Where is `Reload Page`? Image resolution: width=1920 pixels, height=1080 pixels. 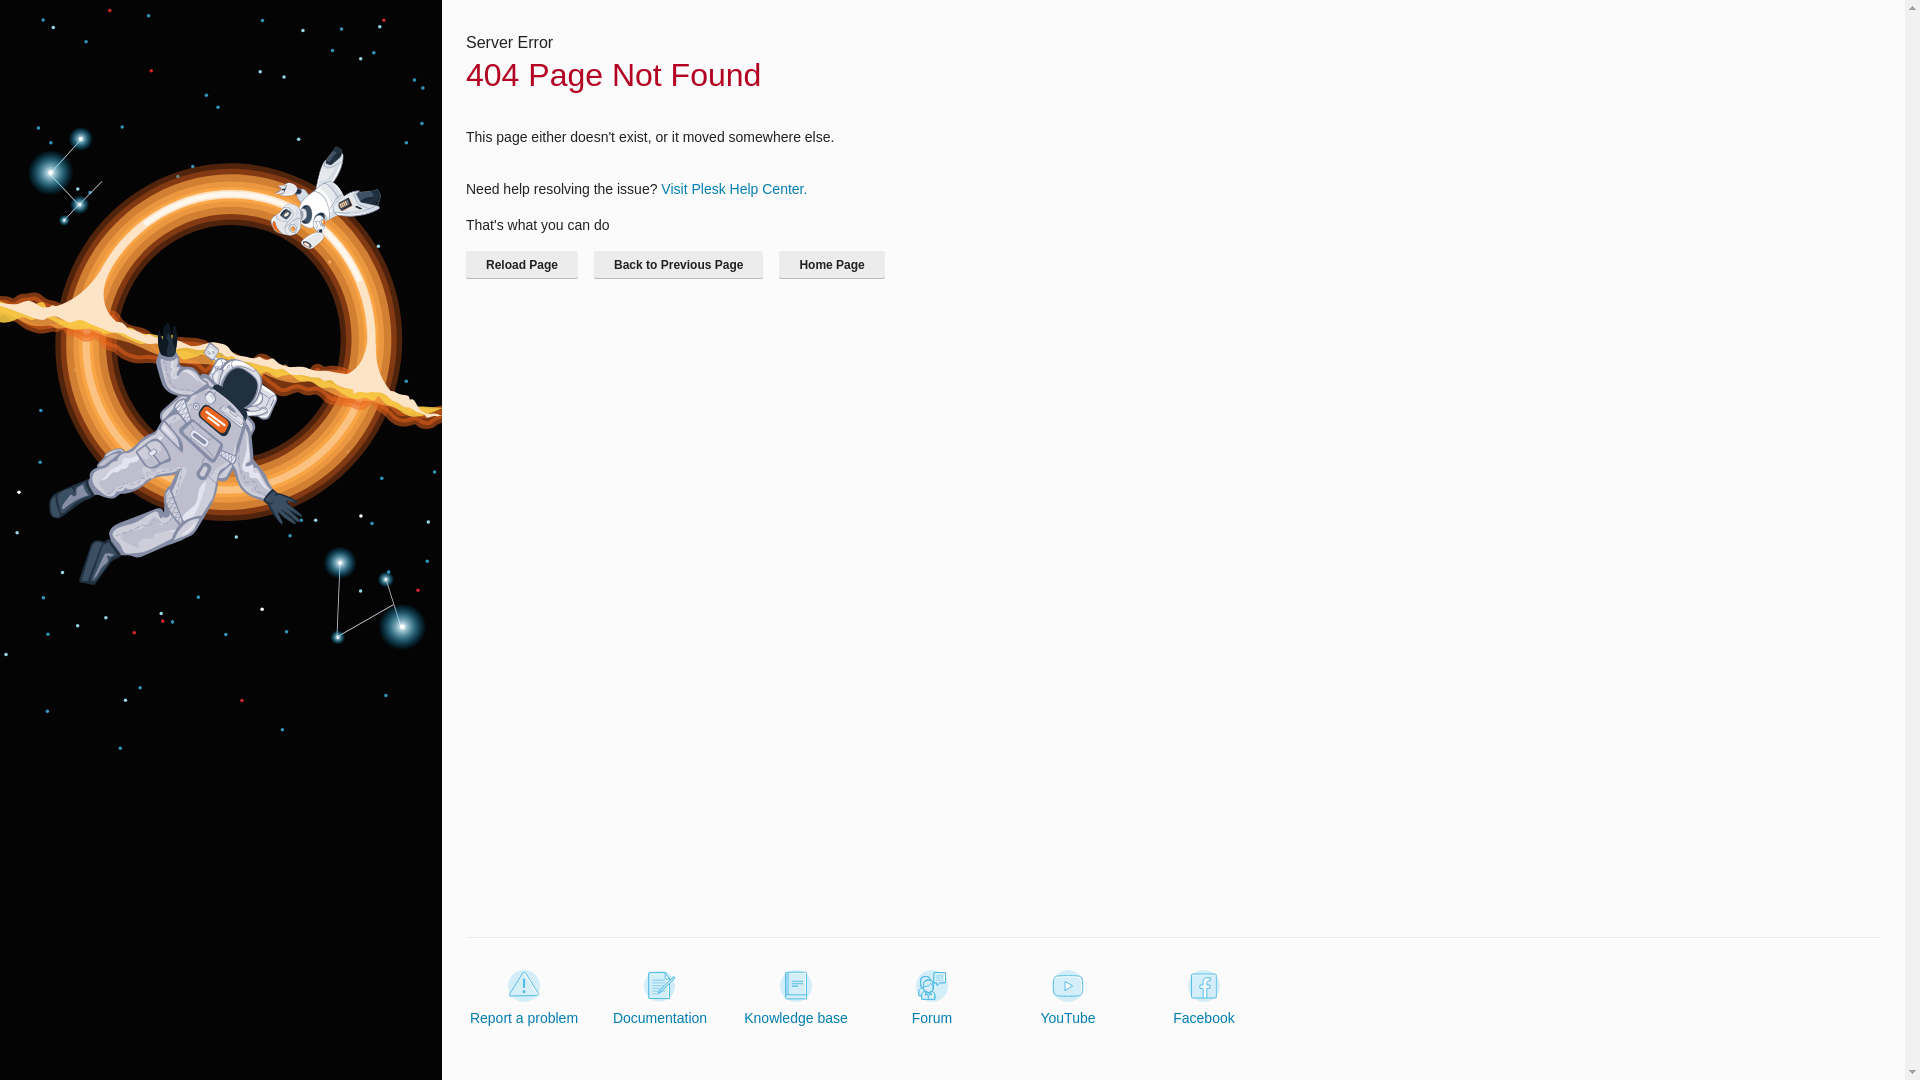 Reload Page is located at coordinates (522, 264).